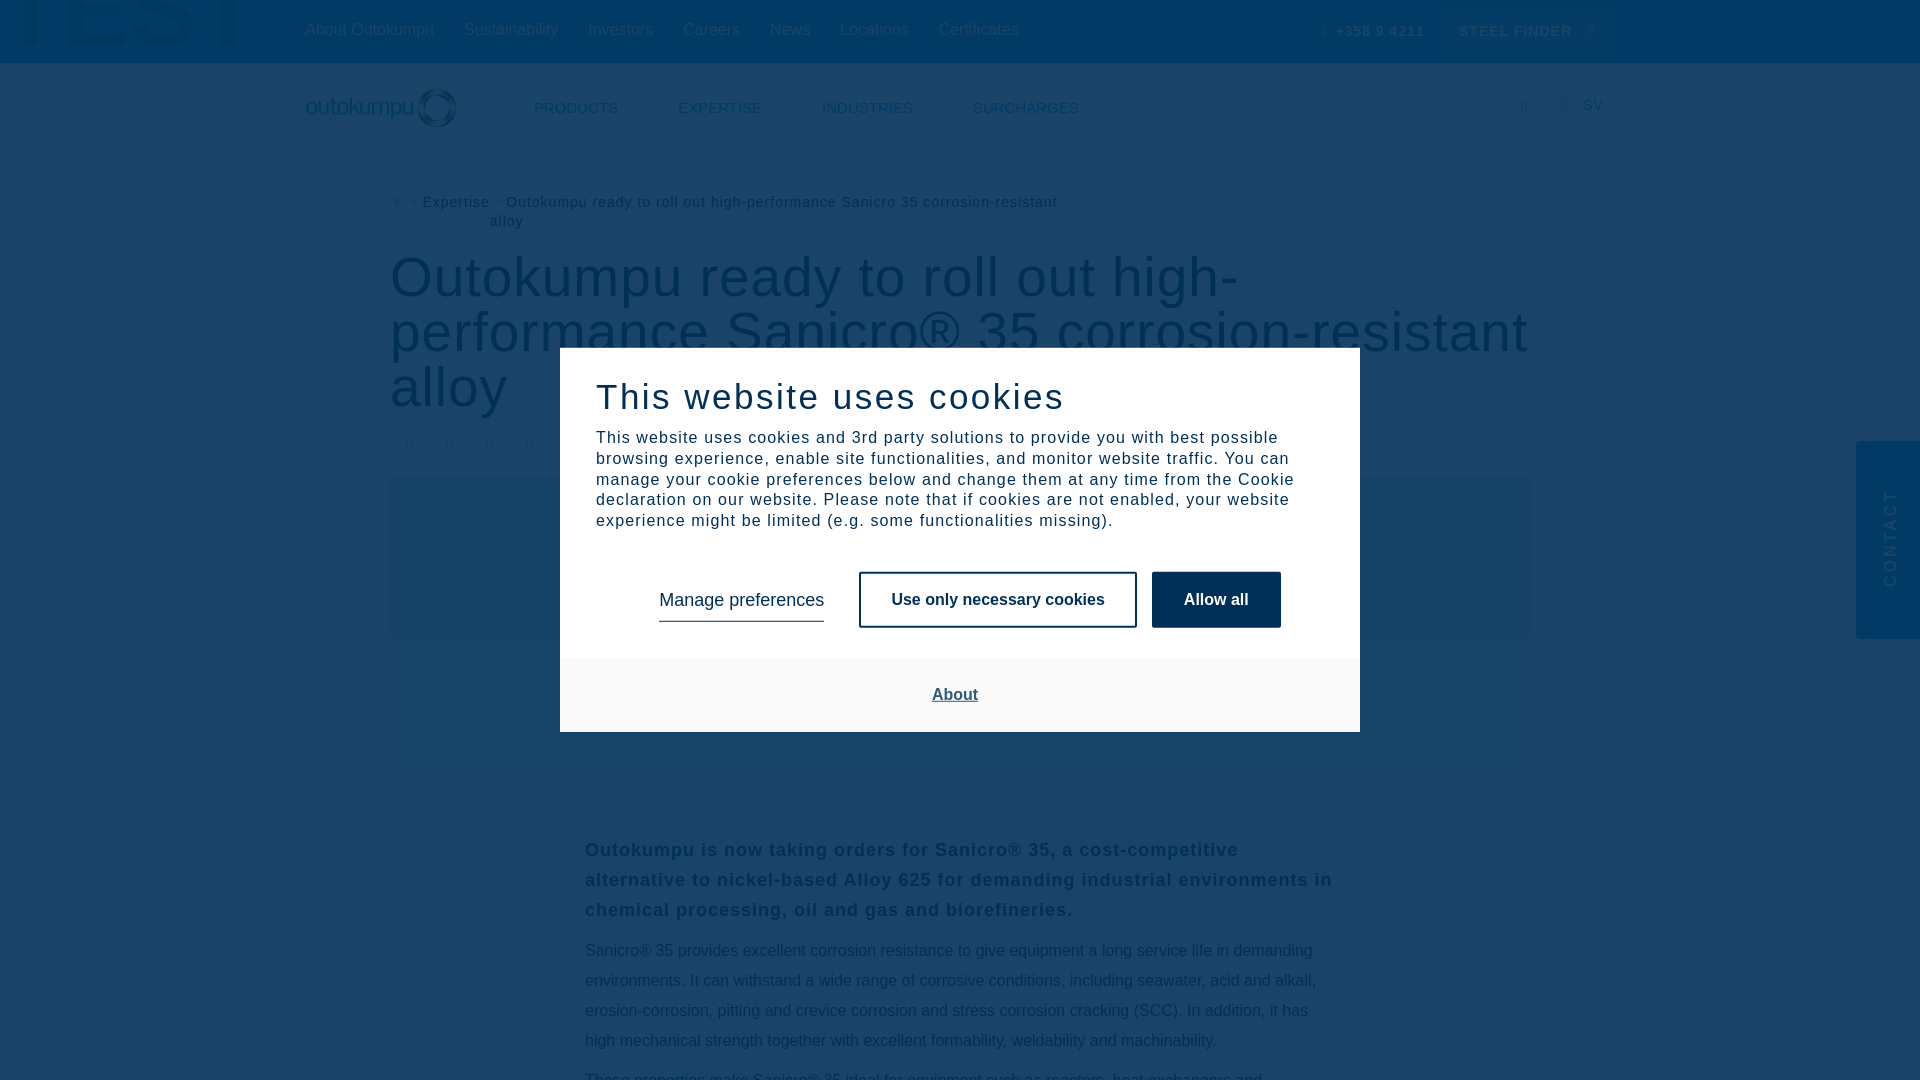 The image size is (1920, 1080). Describe the element at coordinates (1216, 600) in the screenshot. I see `Allow all` at that location.